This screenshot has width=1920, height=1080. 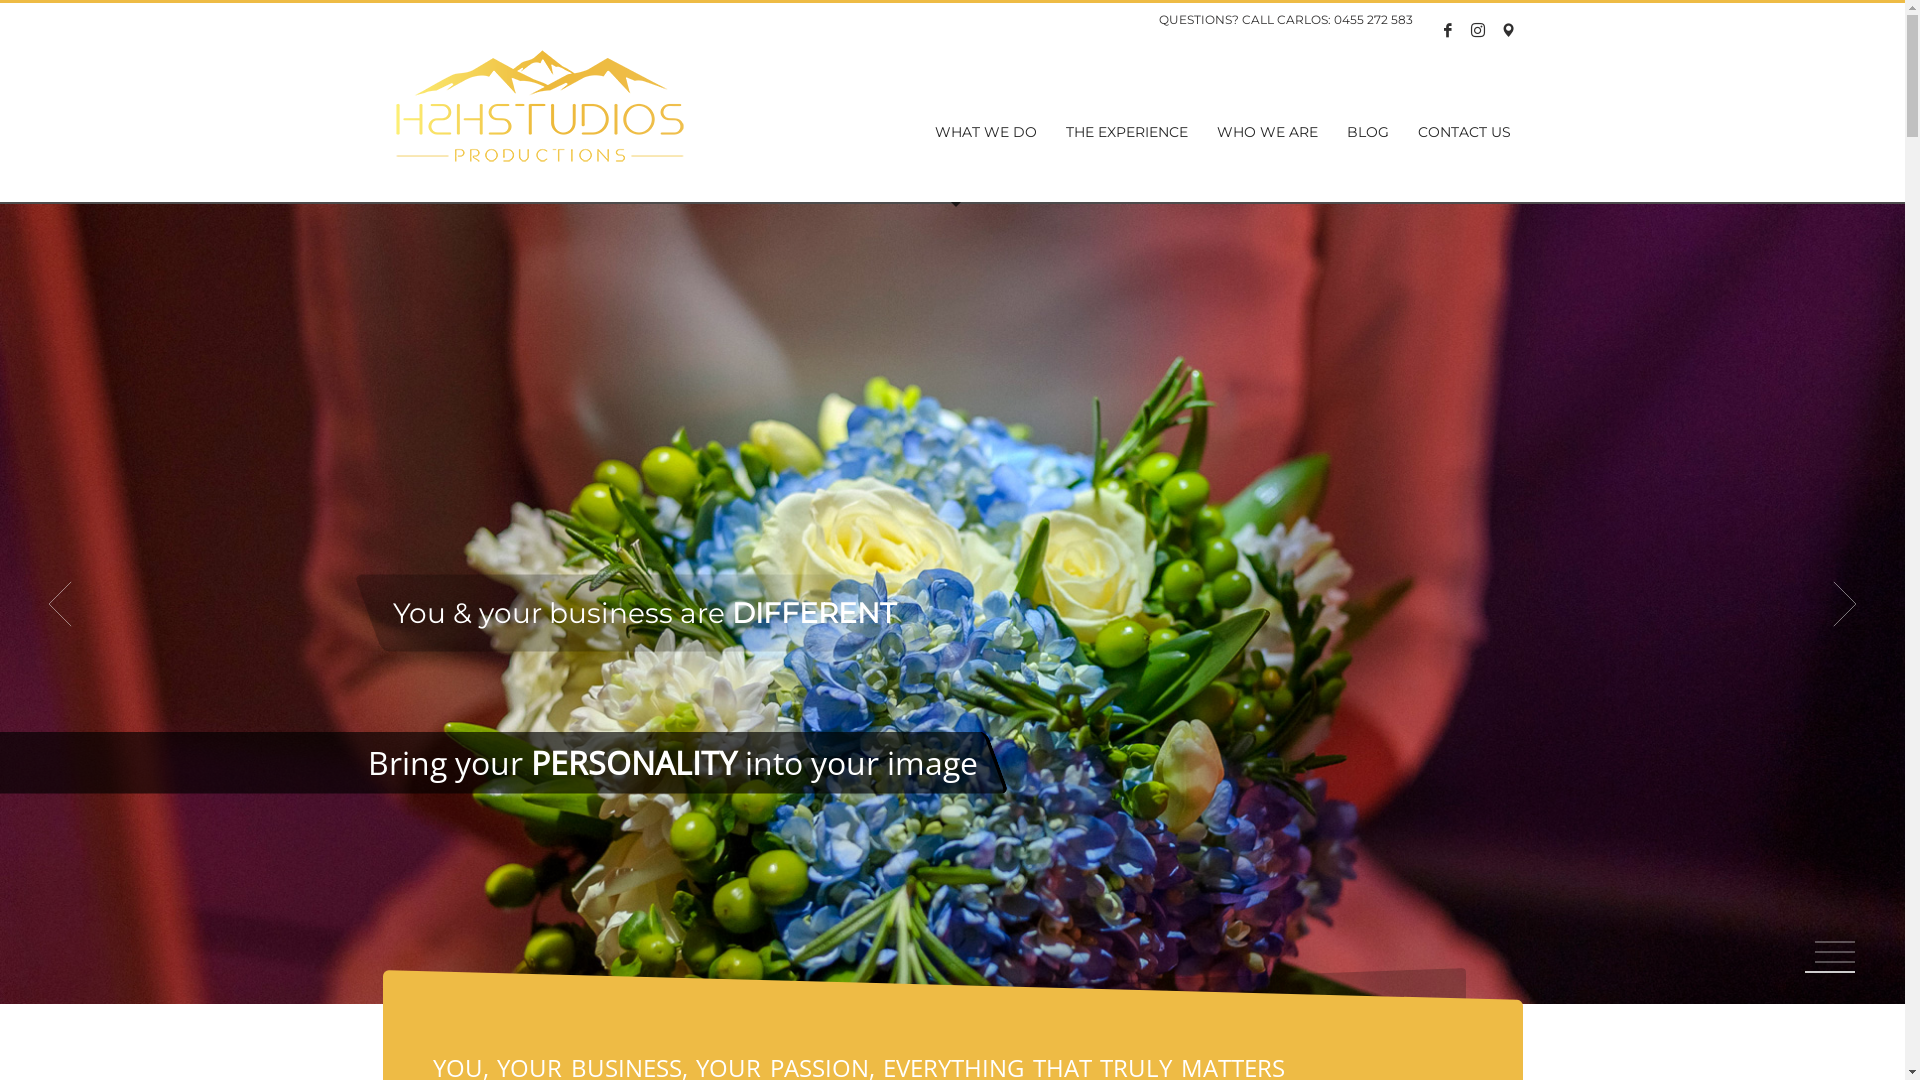 What do you see at coordinates (1477, 30) in the screenshot?
I see `Instagram` at bounding box center [1477, 30].